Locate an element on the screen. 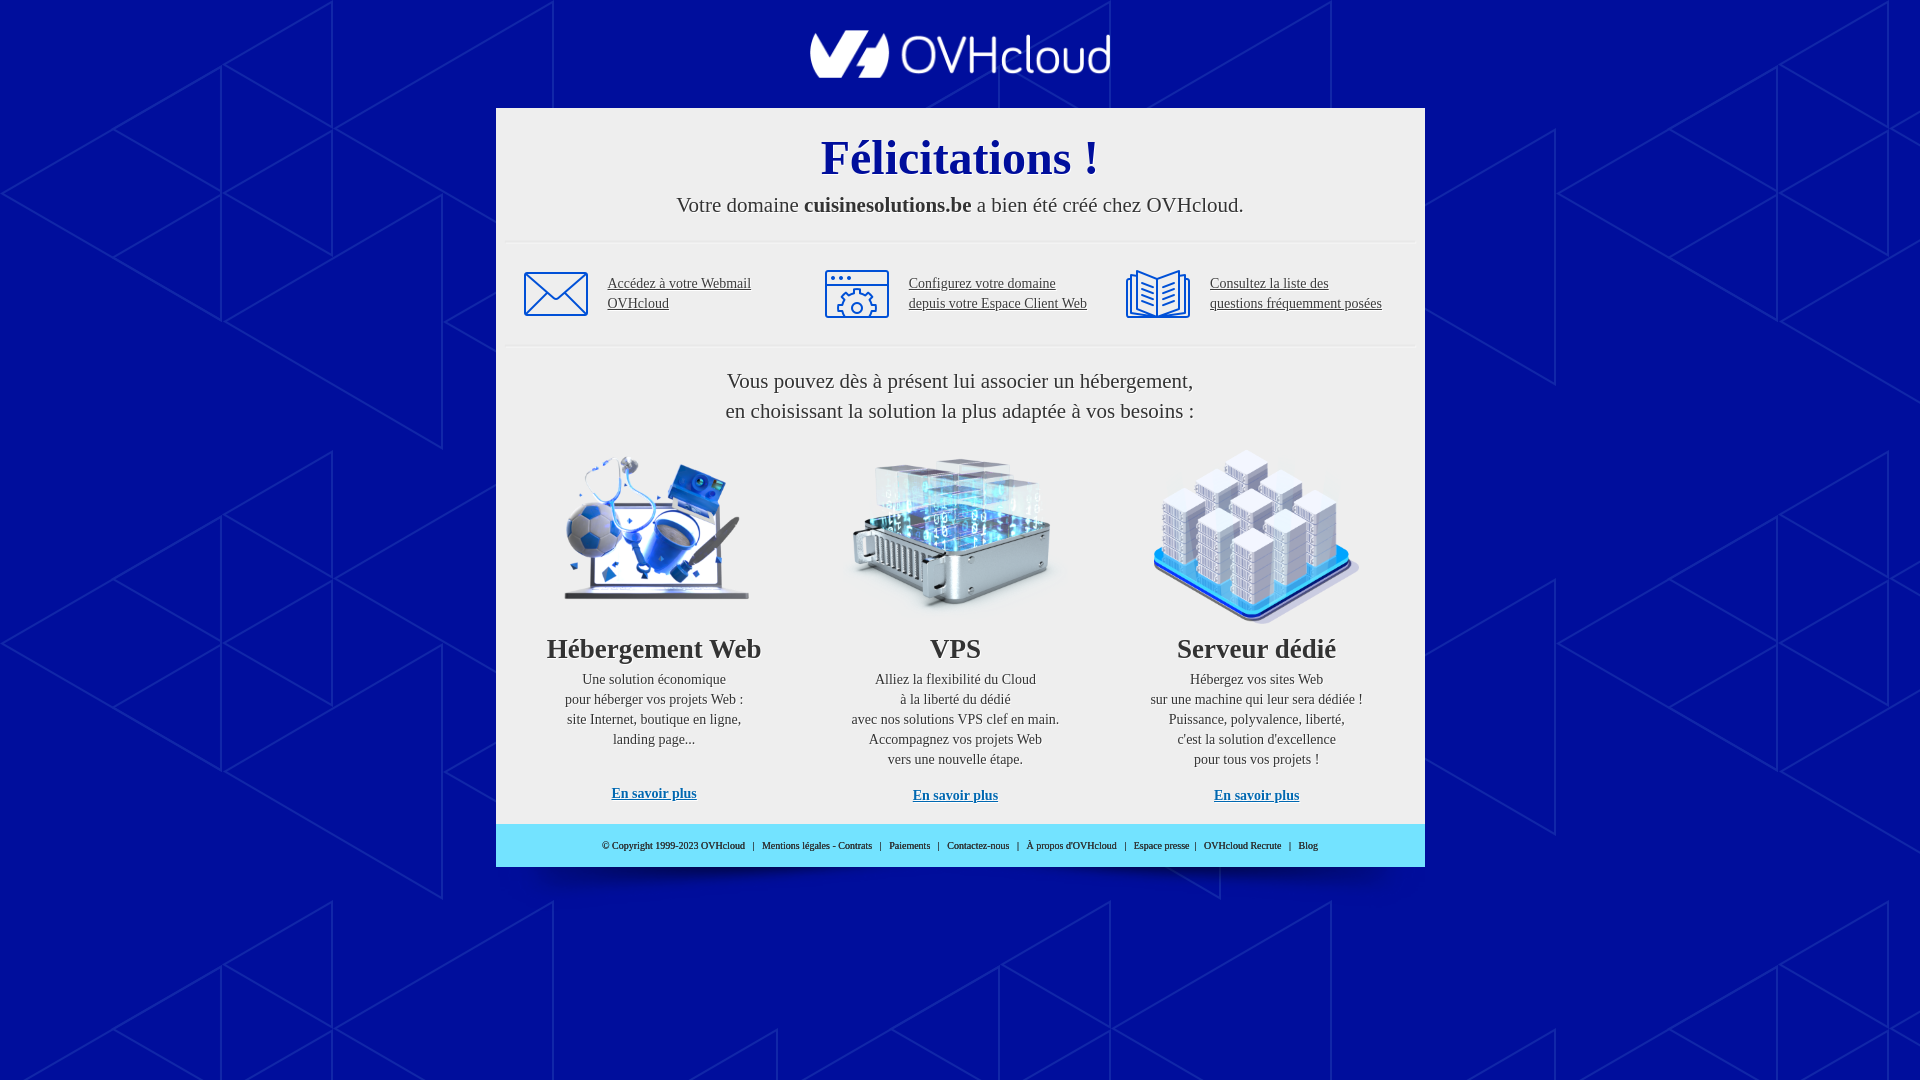  Paiements is located at coordinates (910, 846).